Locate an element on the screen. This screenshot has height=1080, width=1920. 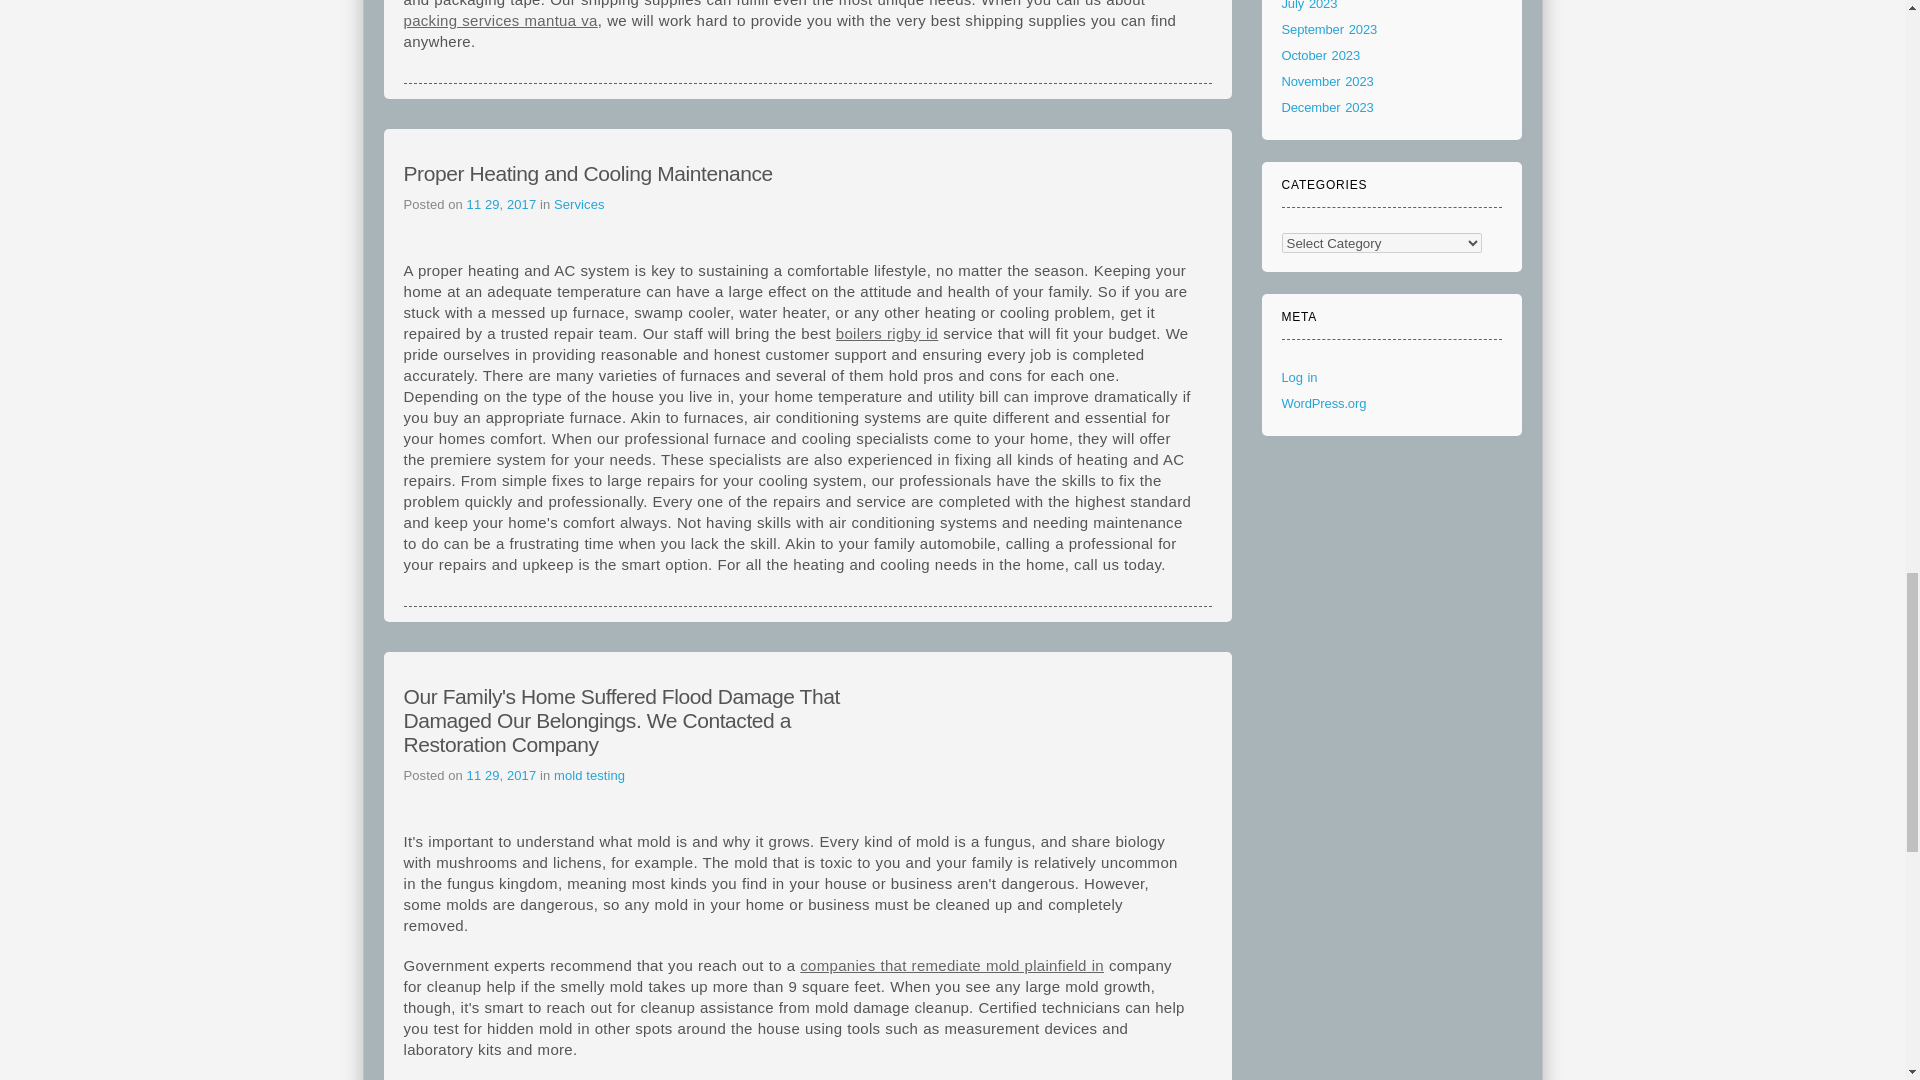
11 29, 2017  is located at coordinates (502, 204).